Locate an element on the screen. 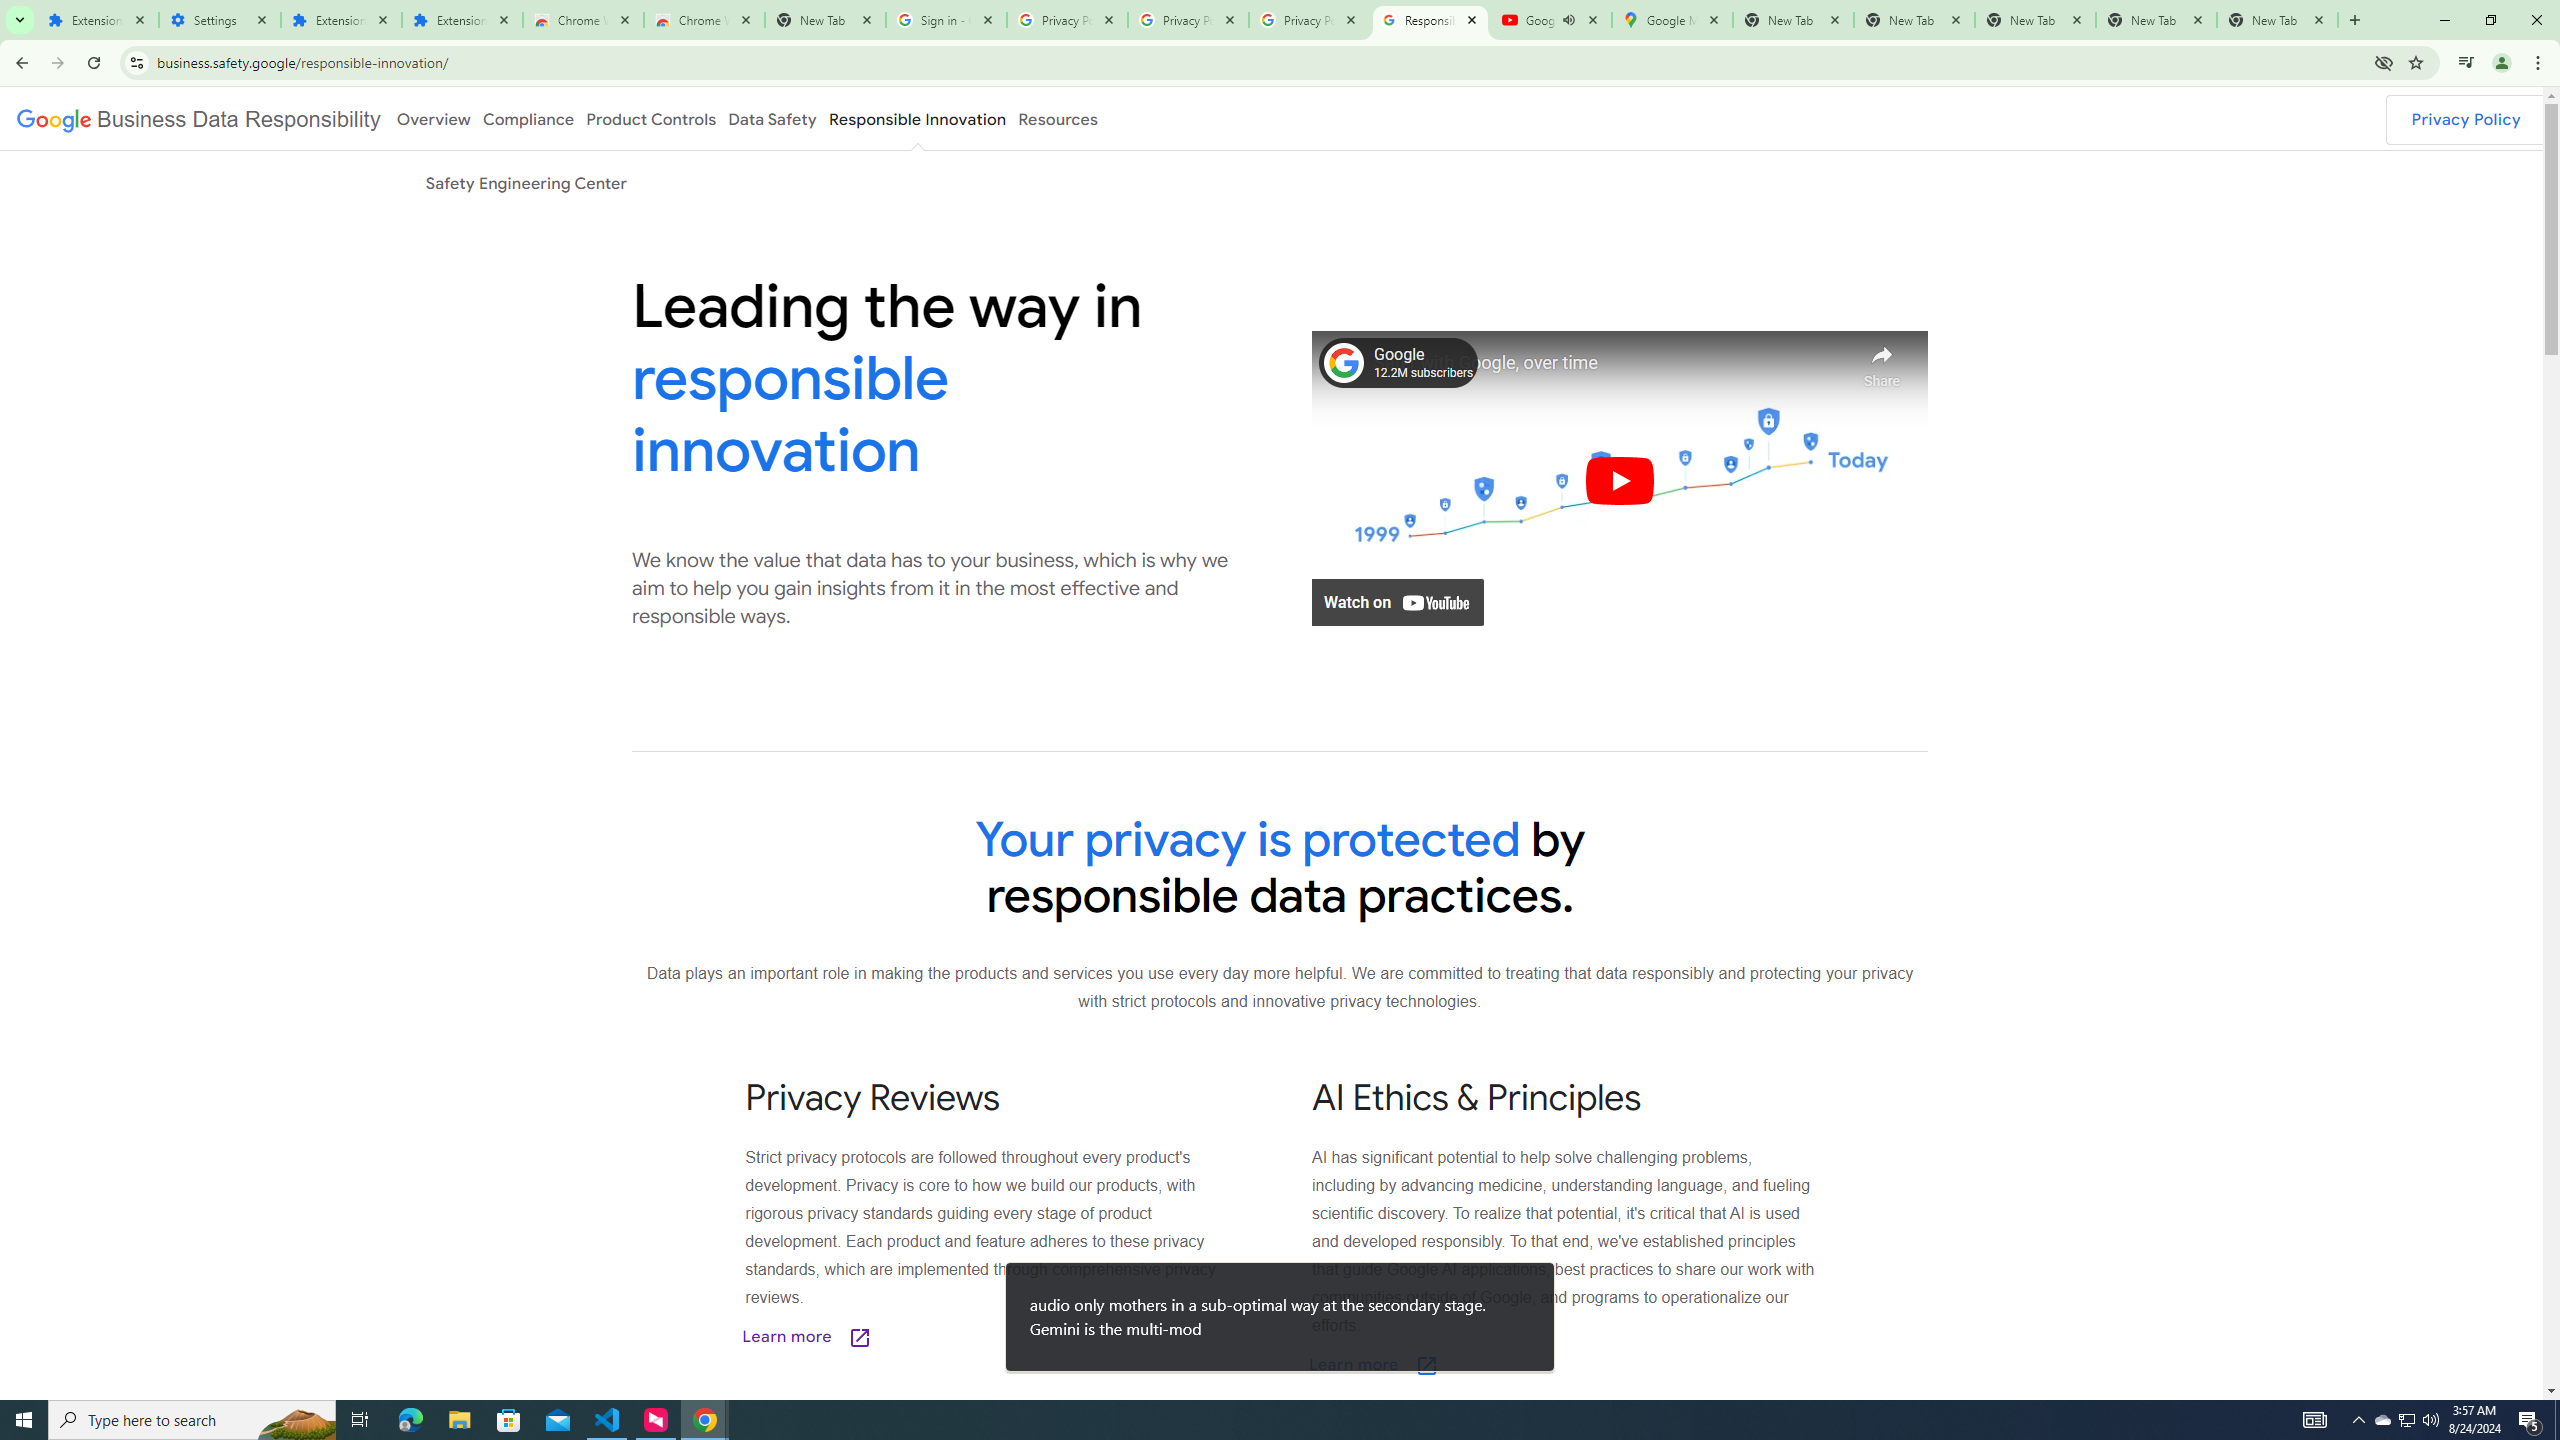  Settings is located at coordinates (220, 20).